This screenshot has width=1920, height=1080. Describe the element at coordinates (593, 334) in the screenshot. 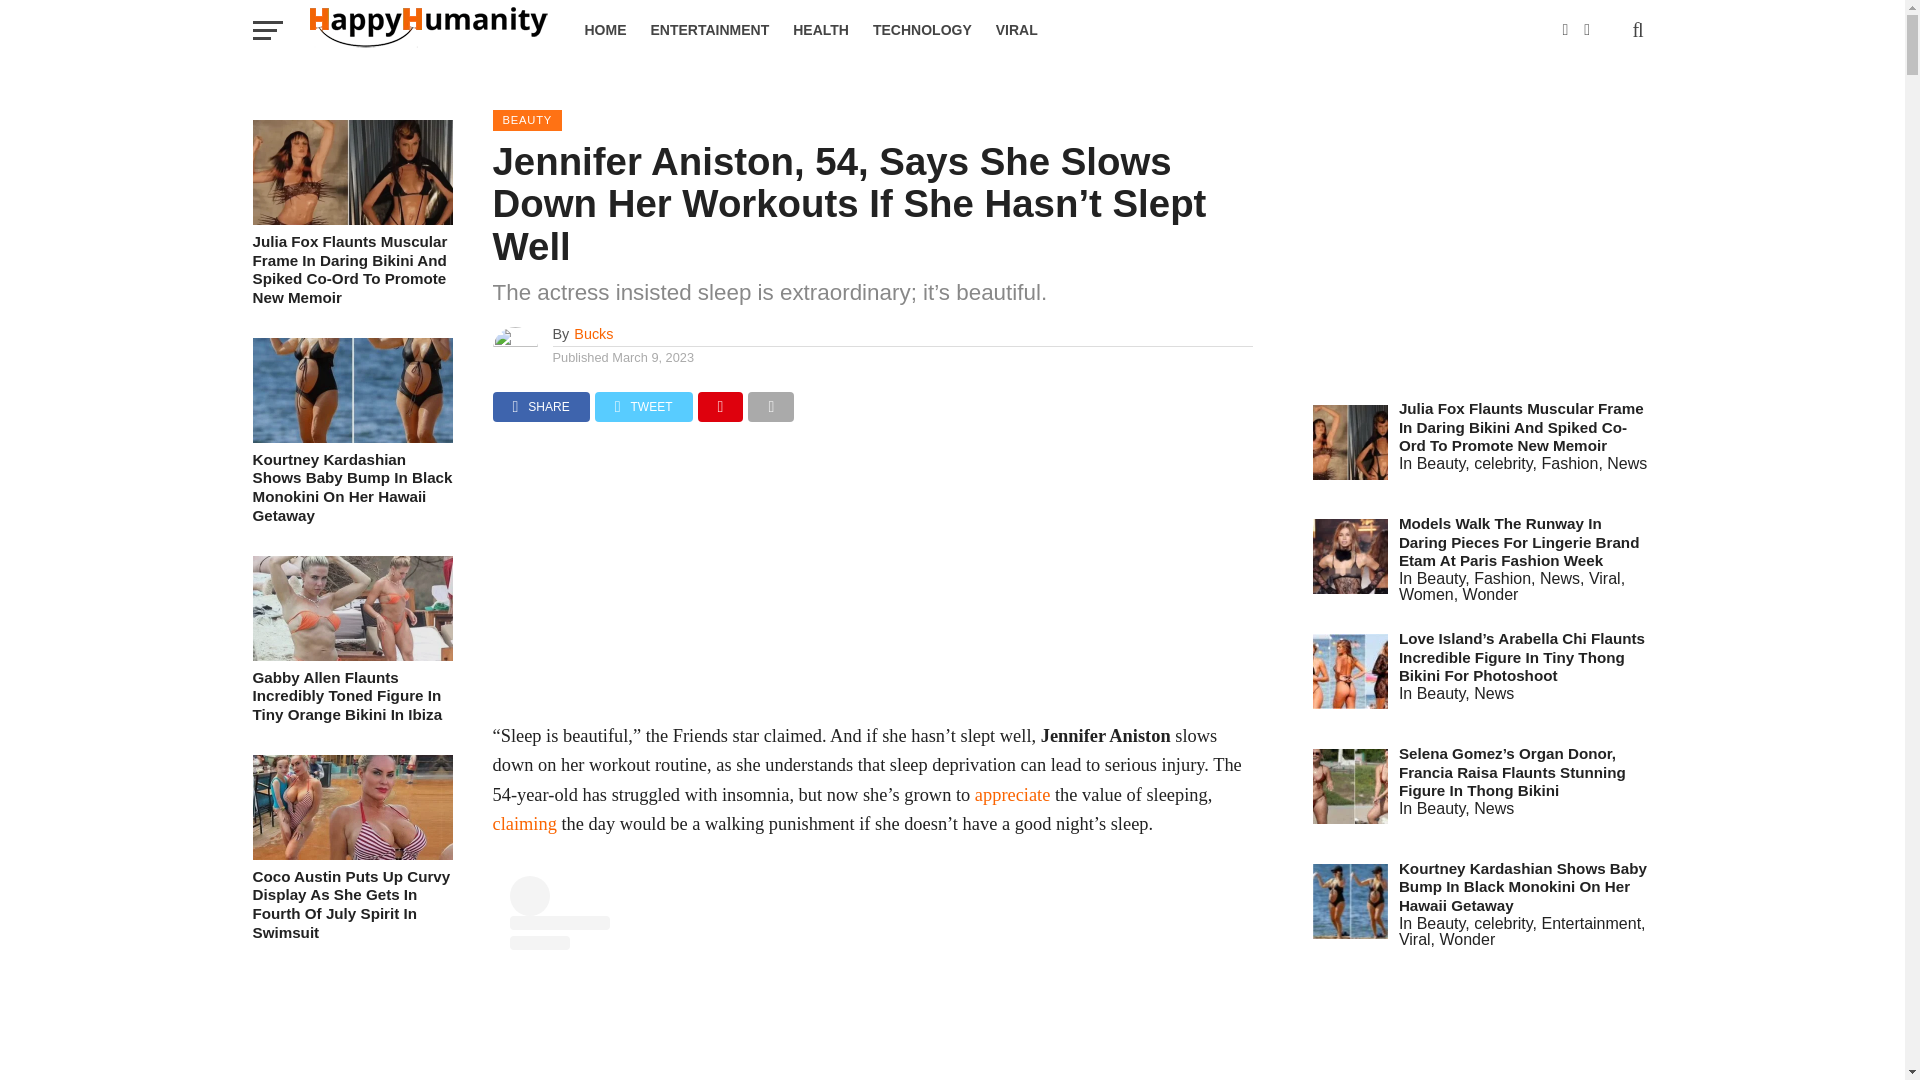

I see `Posts by Bucks` at that location.